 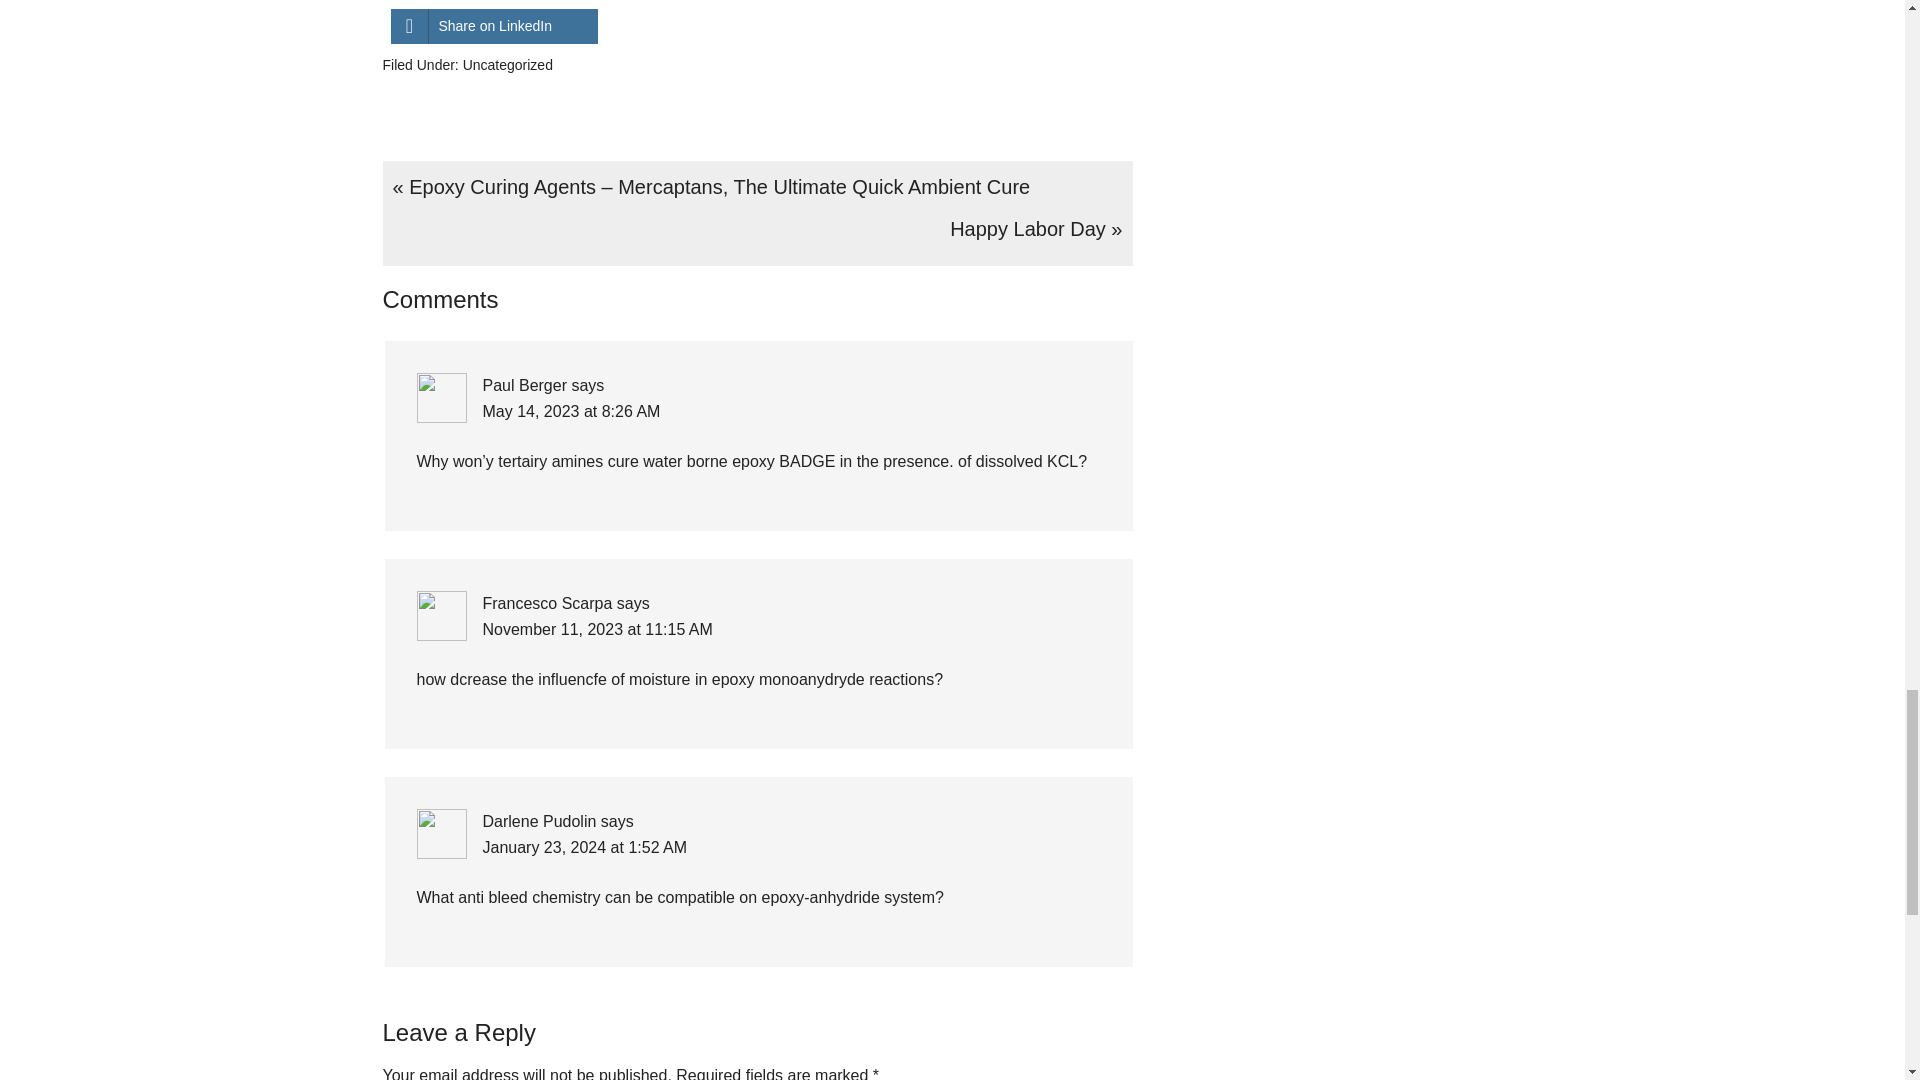 I want to click on Paul Berger, so click(x=524, y=385).